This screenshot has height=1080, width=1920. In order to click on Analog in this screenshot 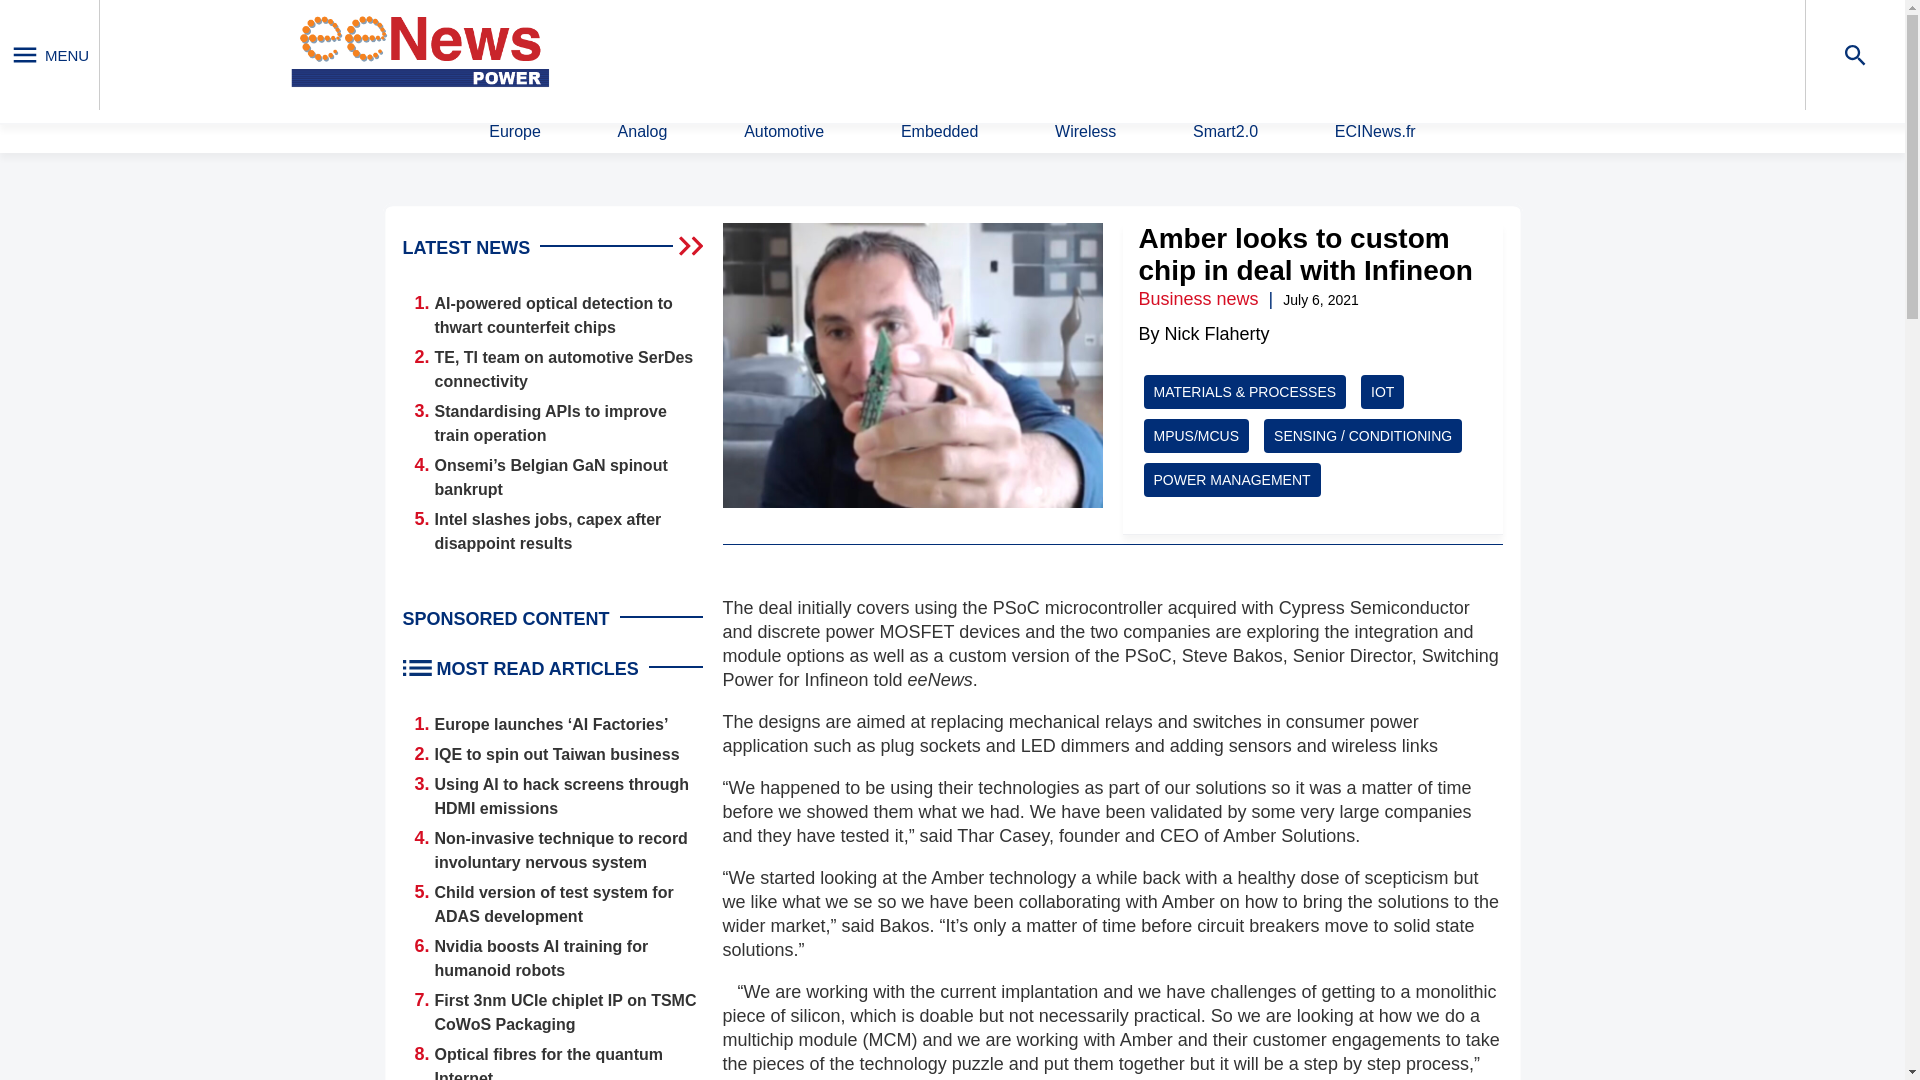, I will do `click(643, 132)`.